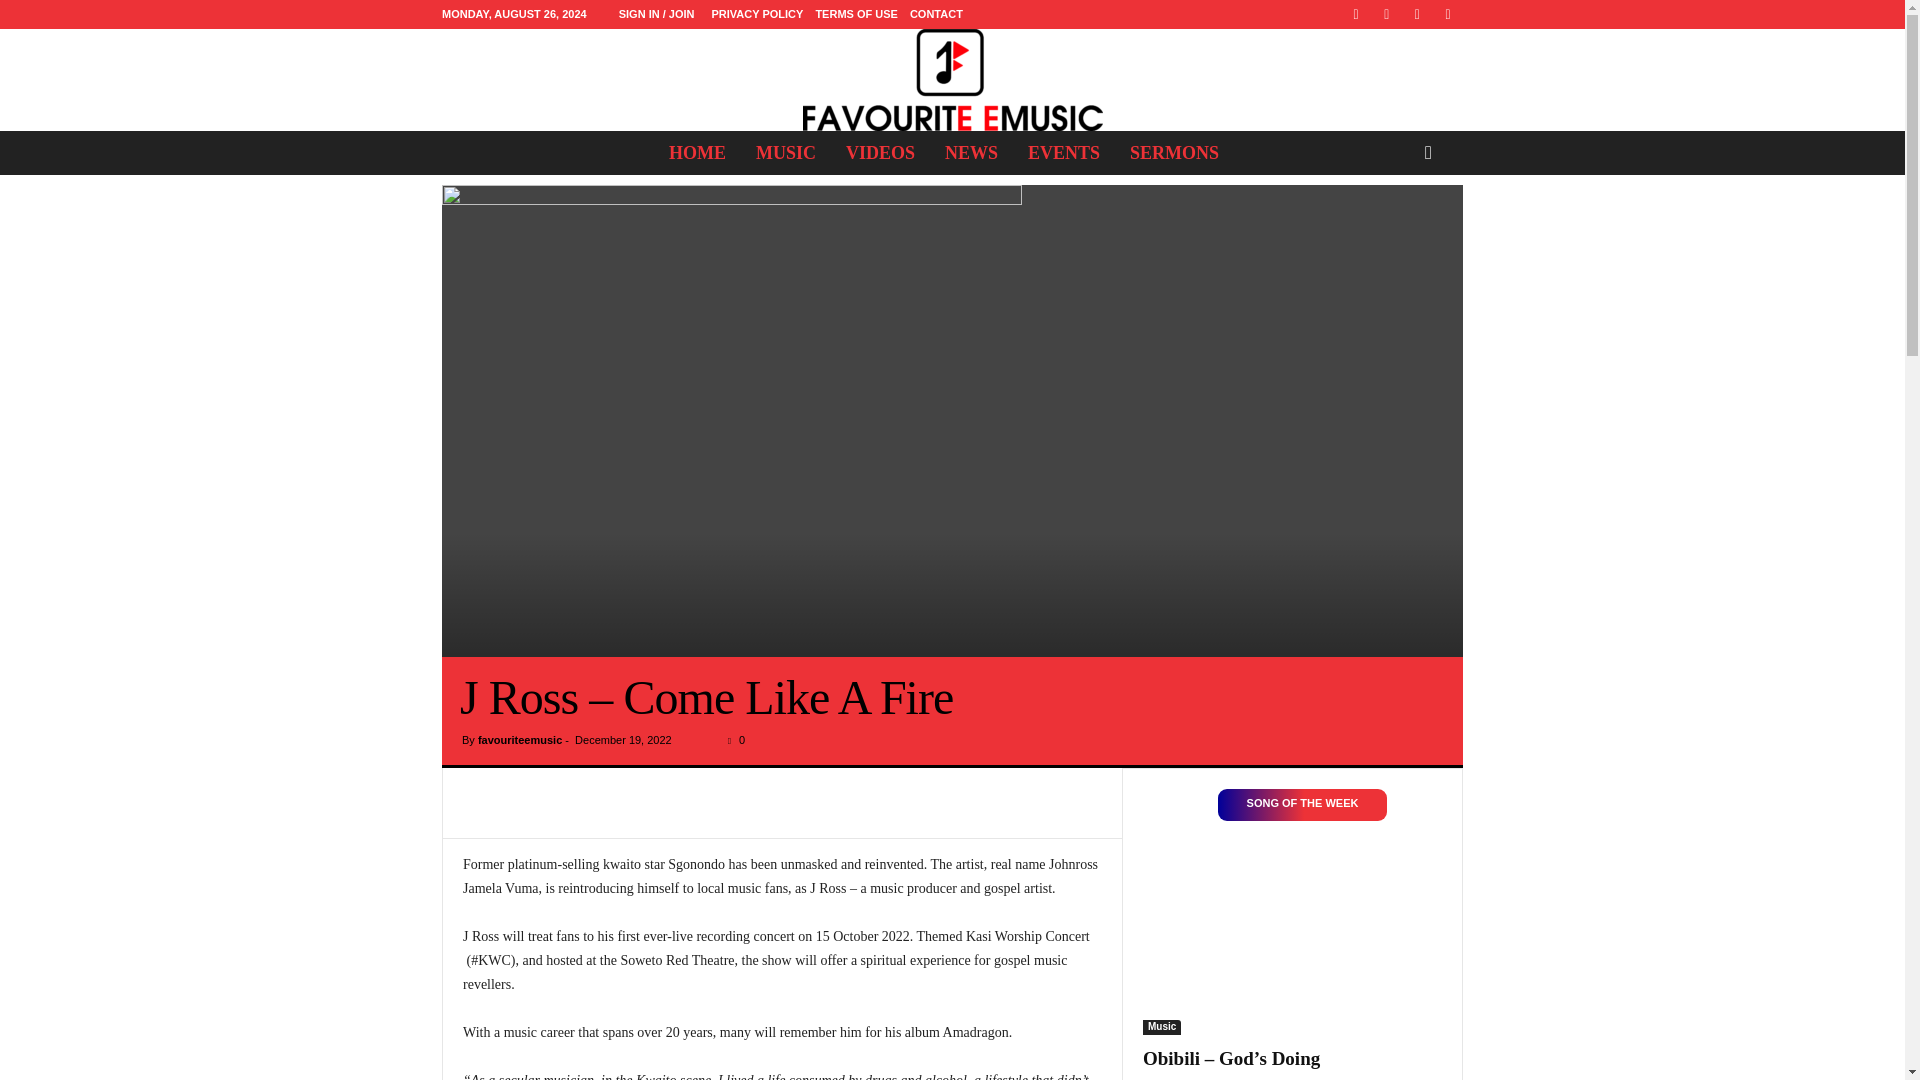 The image size is (1920, 1080). Describe the element at coordinates (786, 152) in the screenshot. I see `MUSIC` at that location.